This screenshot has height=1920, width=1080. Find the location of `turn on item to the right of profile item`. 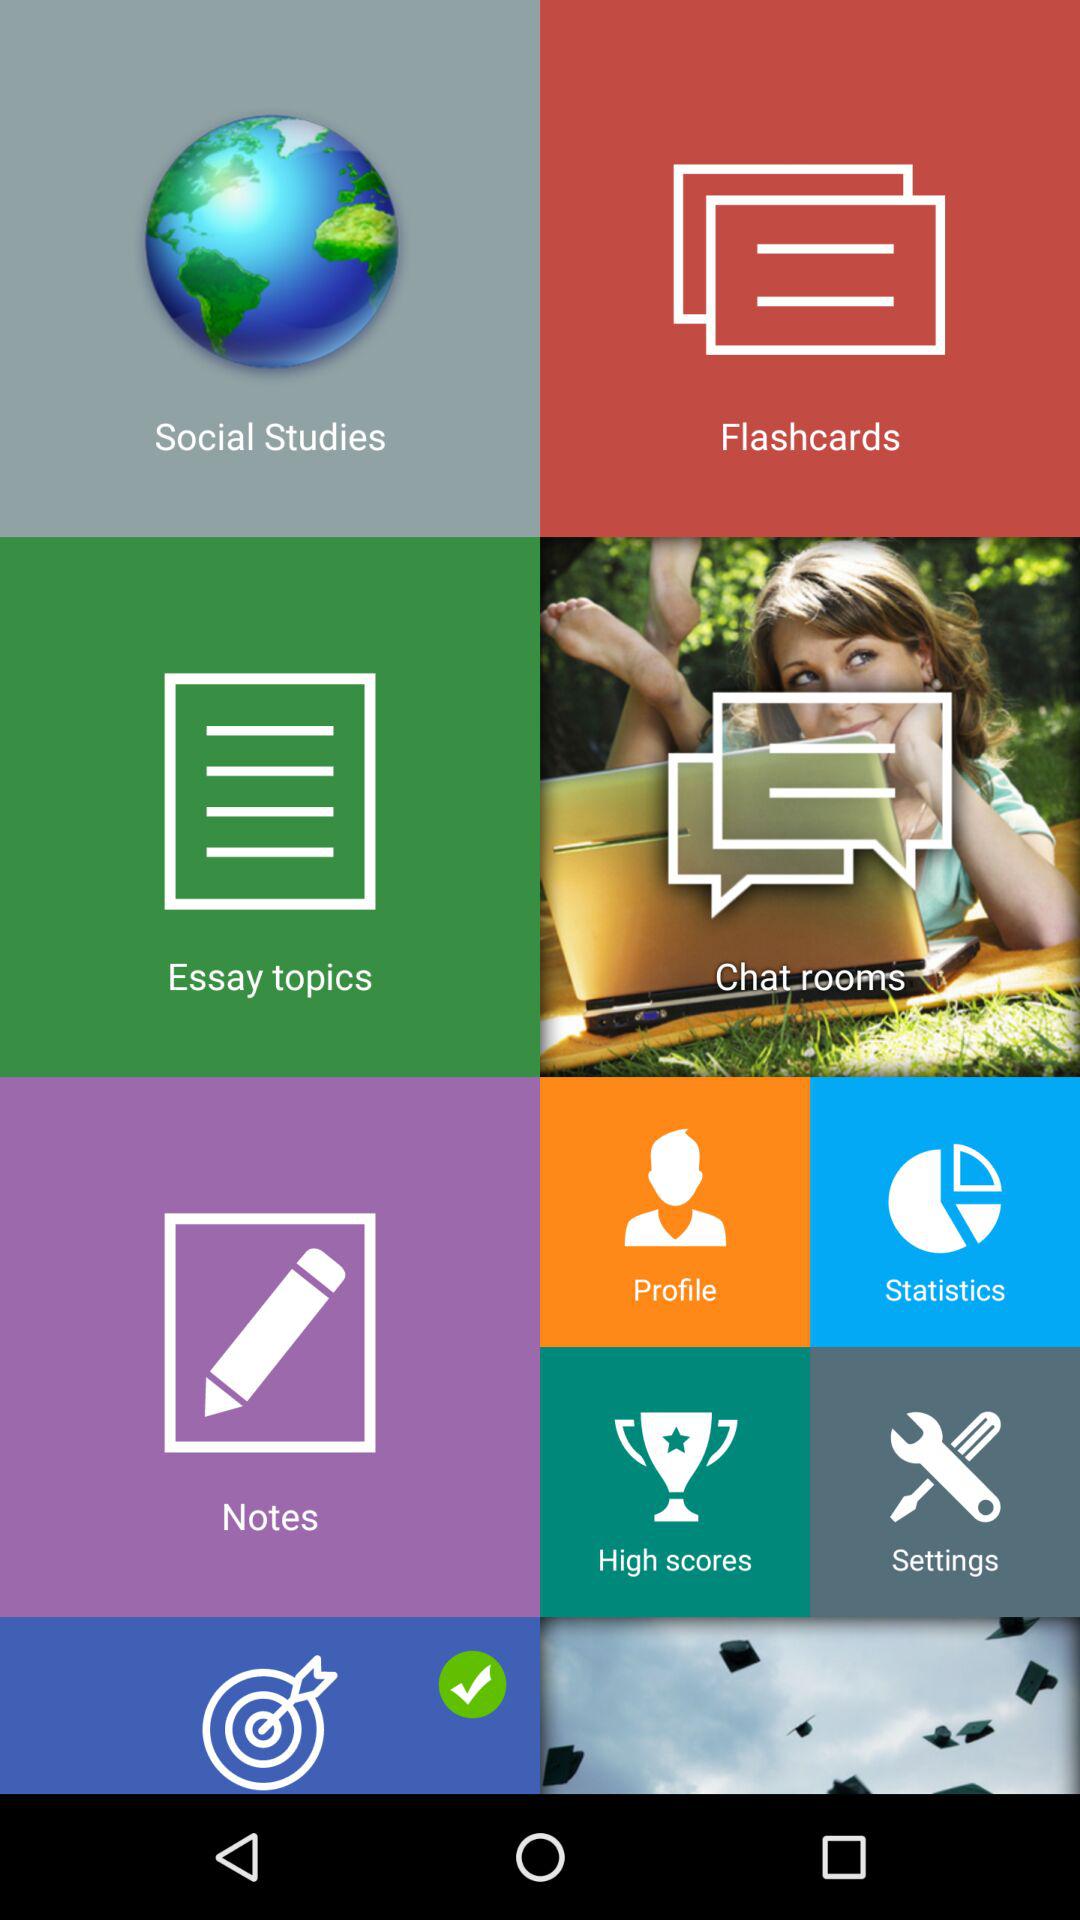

turn on item to the right of profile item is located at coordinates (945, 1482).